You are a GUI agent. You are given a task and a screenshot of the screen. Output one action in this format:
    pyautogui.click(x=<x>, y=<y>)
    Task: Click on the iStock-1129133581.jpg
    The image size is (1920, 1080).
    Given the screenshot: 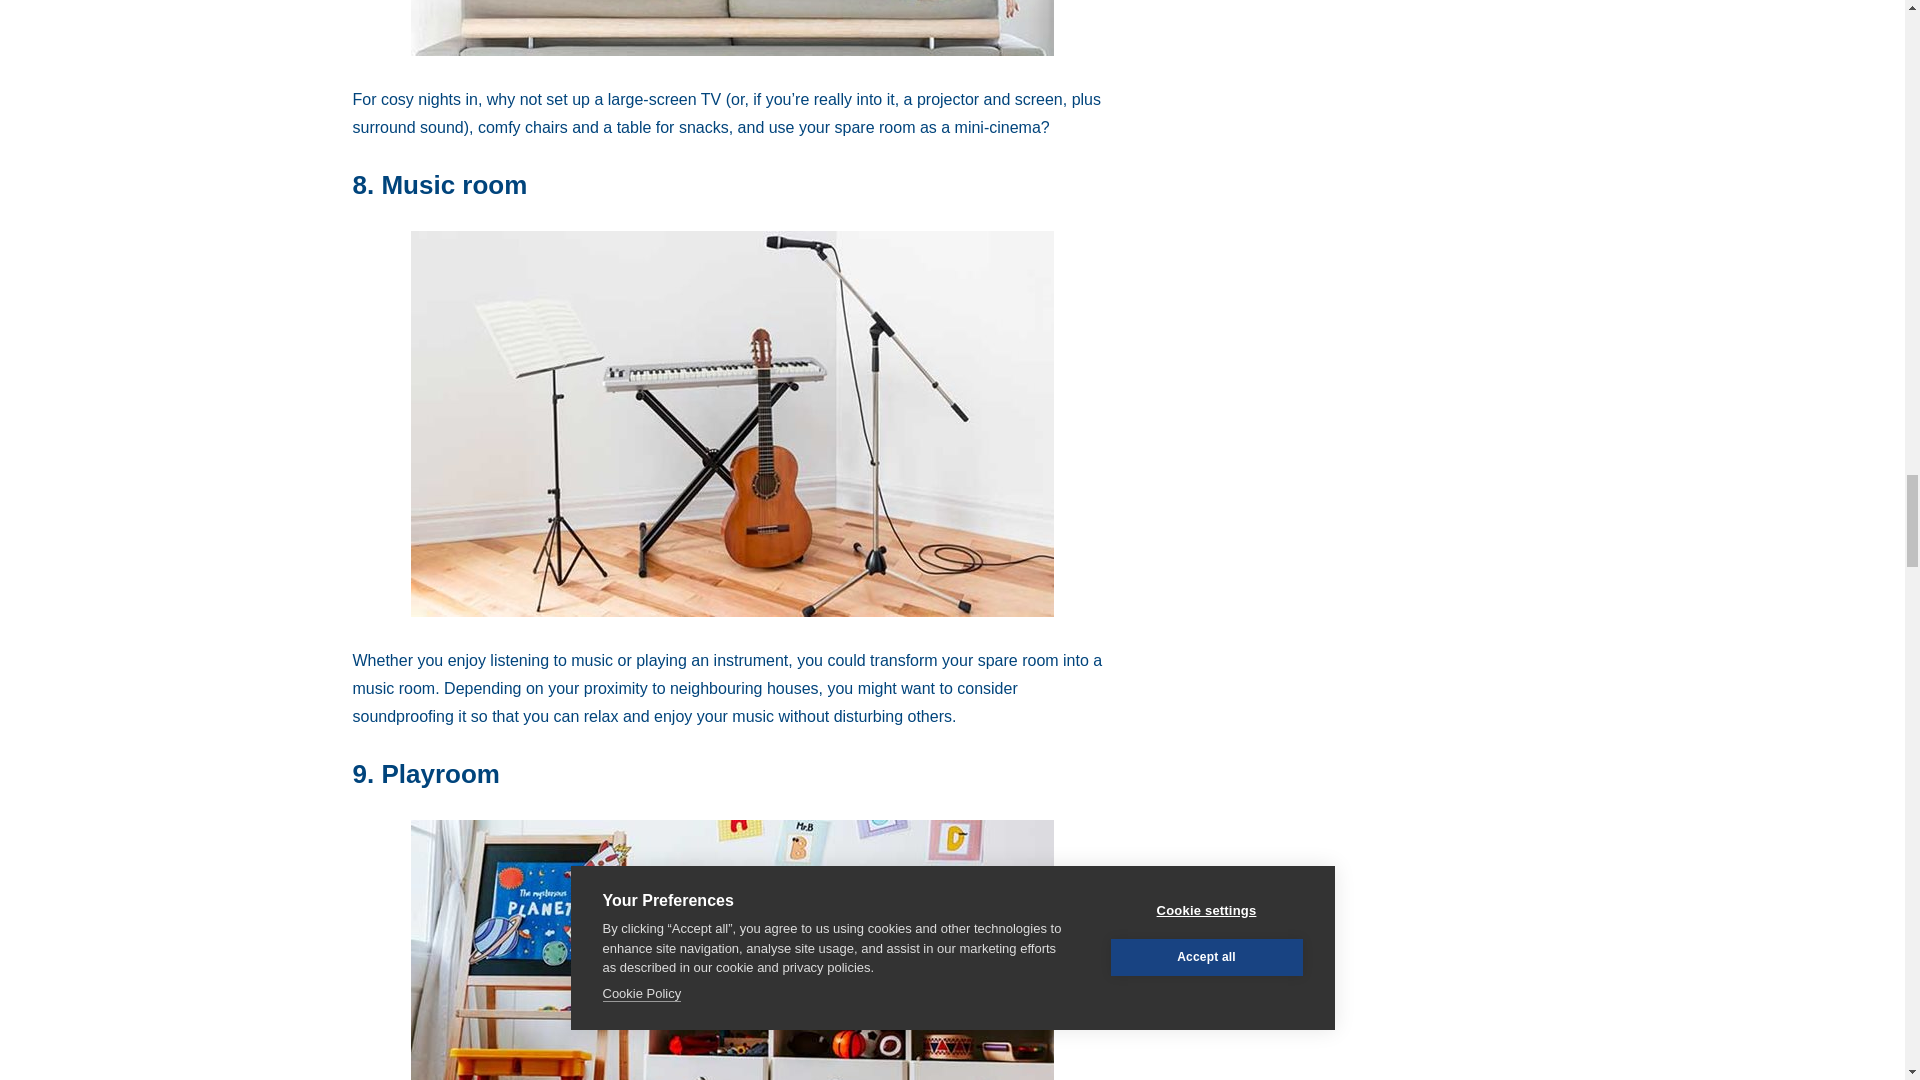 What is the action you would take?
    pyautogui.click(x=732, y=950)
    